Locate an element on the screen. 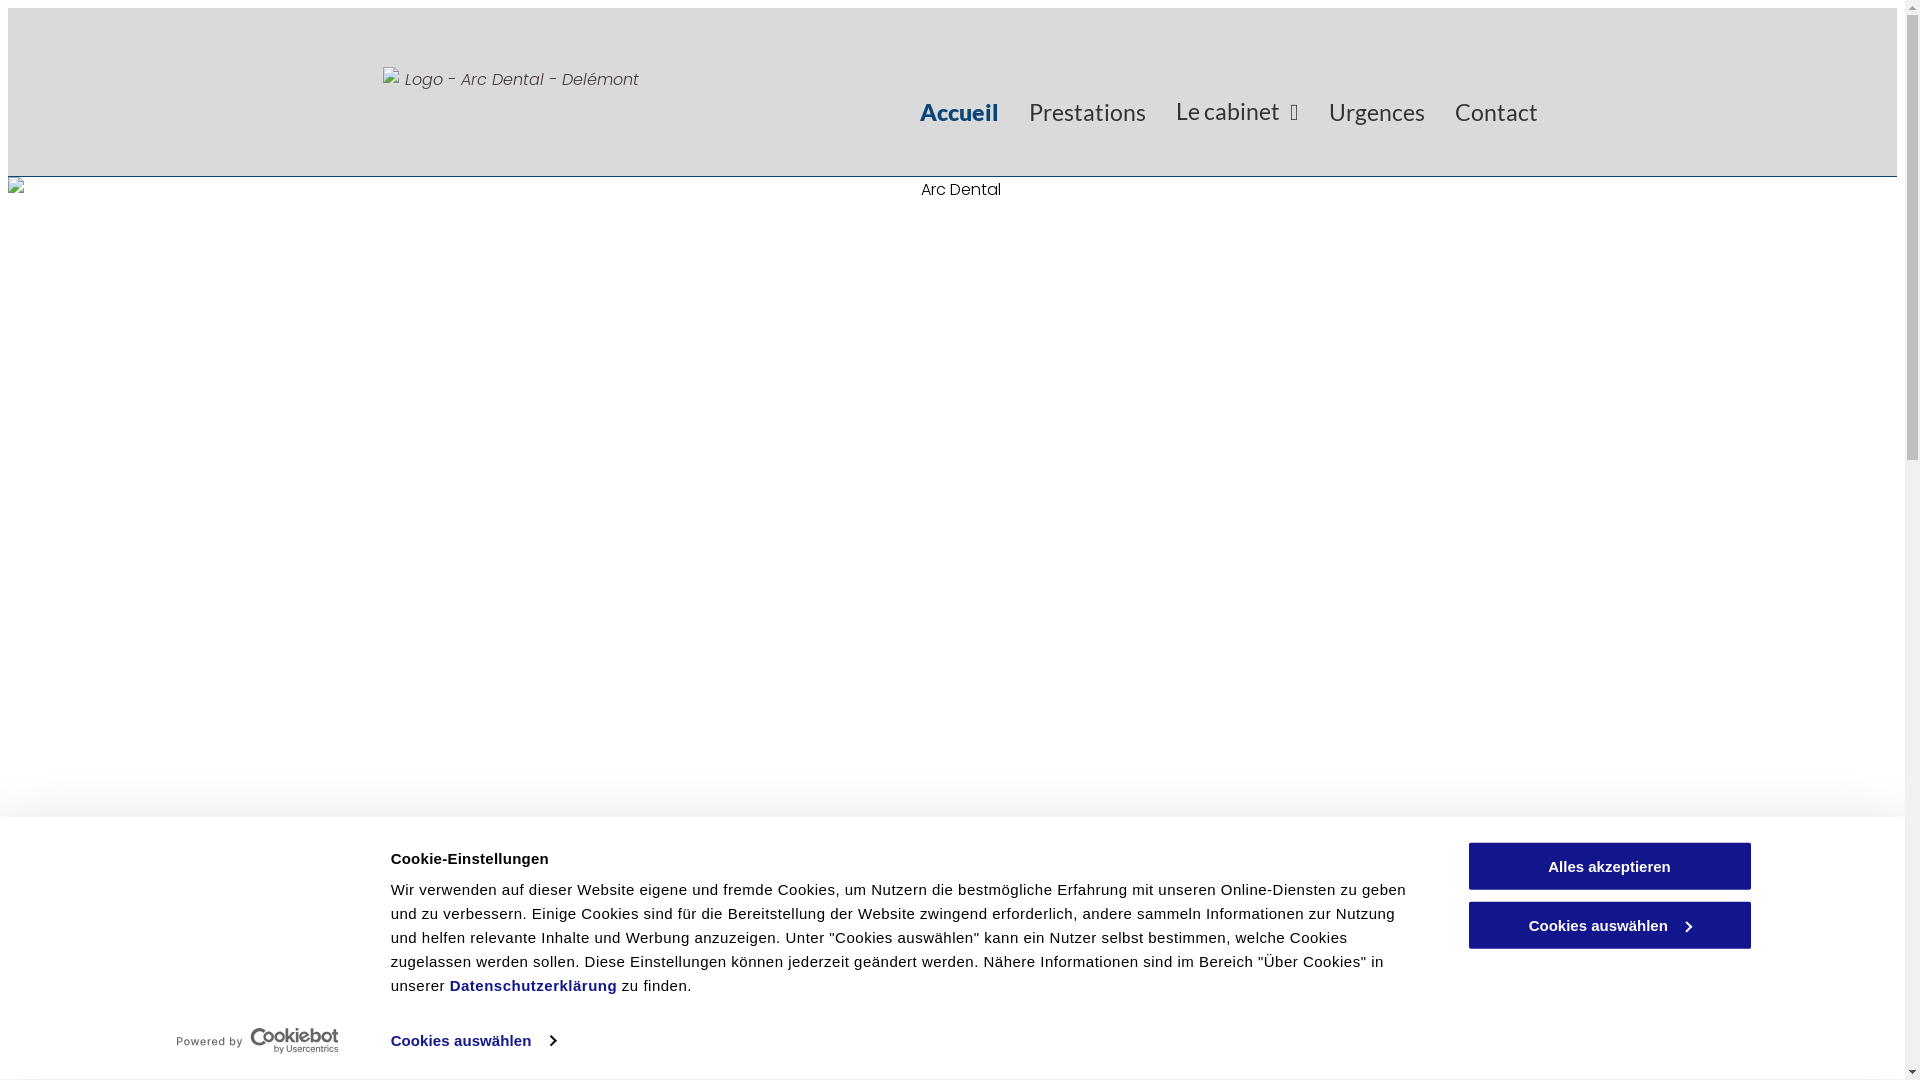 The width and height of the screenshot is (1920, 1080). Prestations is located at coordinates (1088, 112).